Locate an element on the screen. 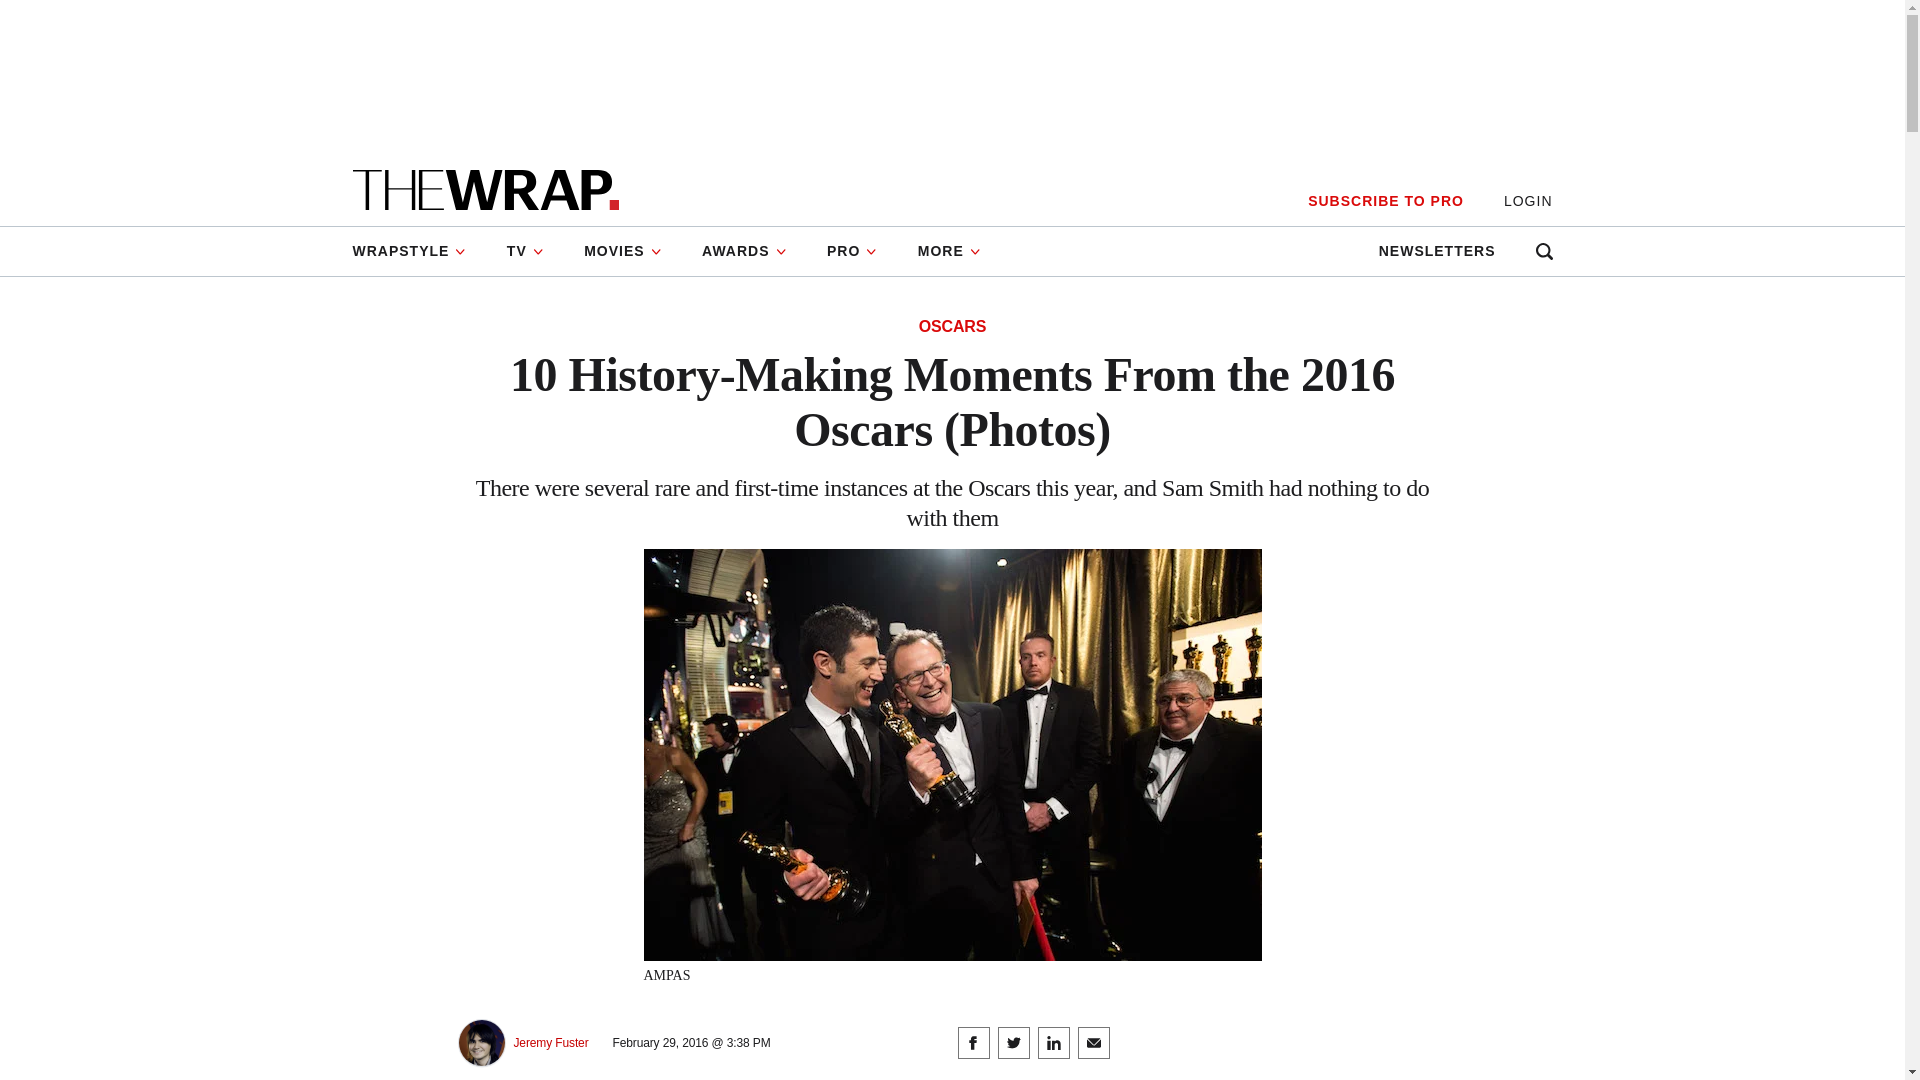  Posts by Jeremy Fuster is located at coordinates (552, 1042).